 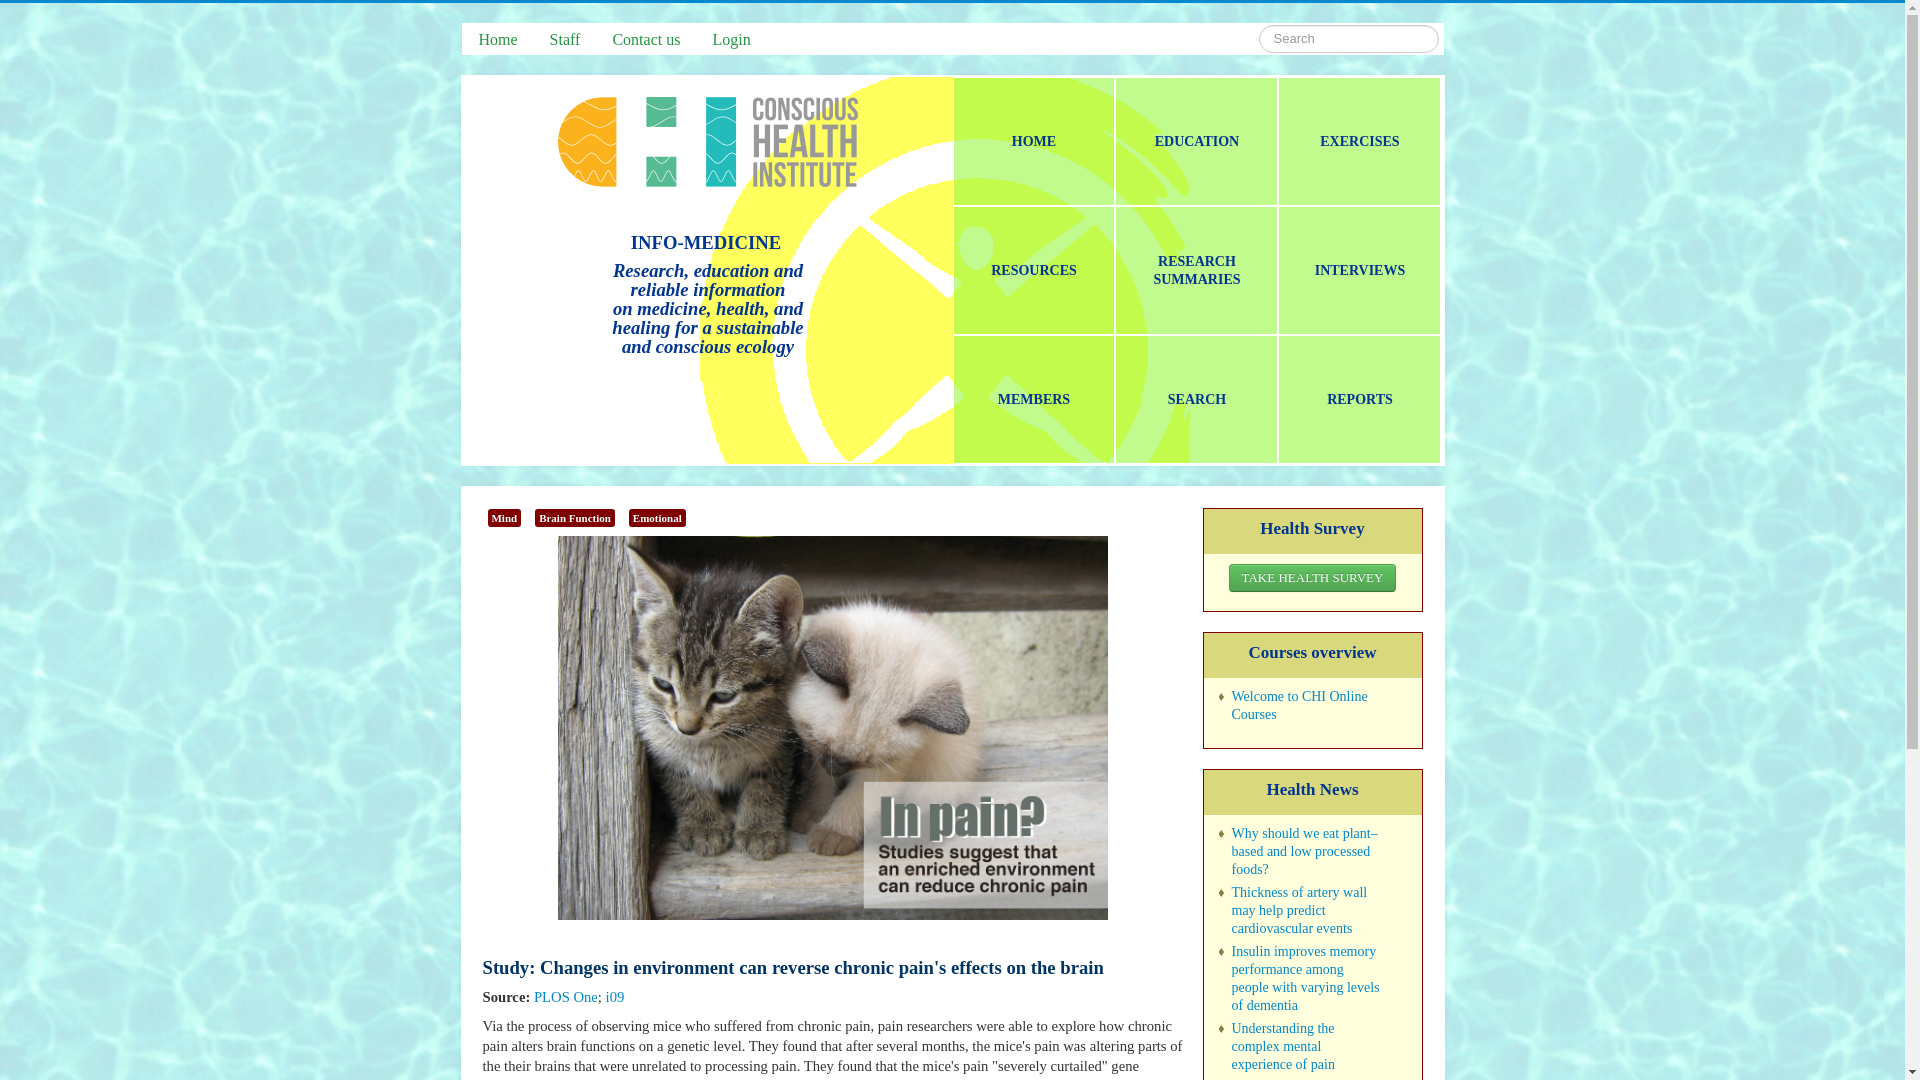 I want to click on MEMBERS, so click(x=1034, y=399).